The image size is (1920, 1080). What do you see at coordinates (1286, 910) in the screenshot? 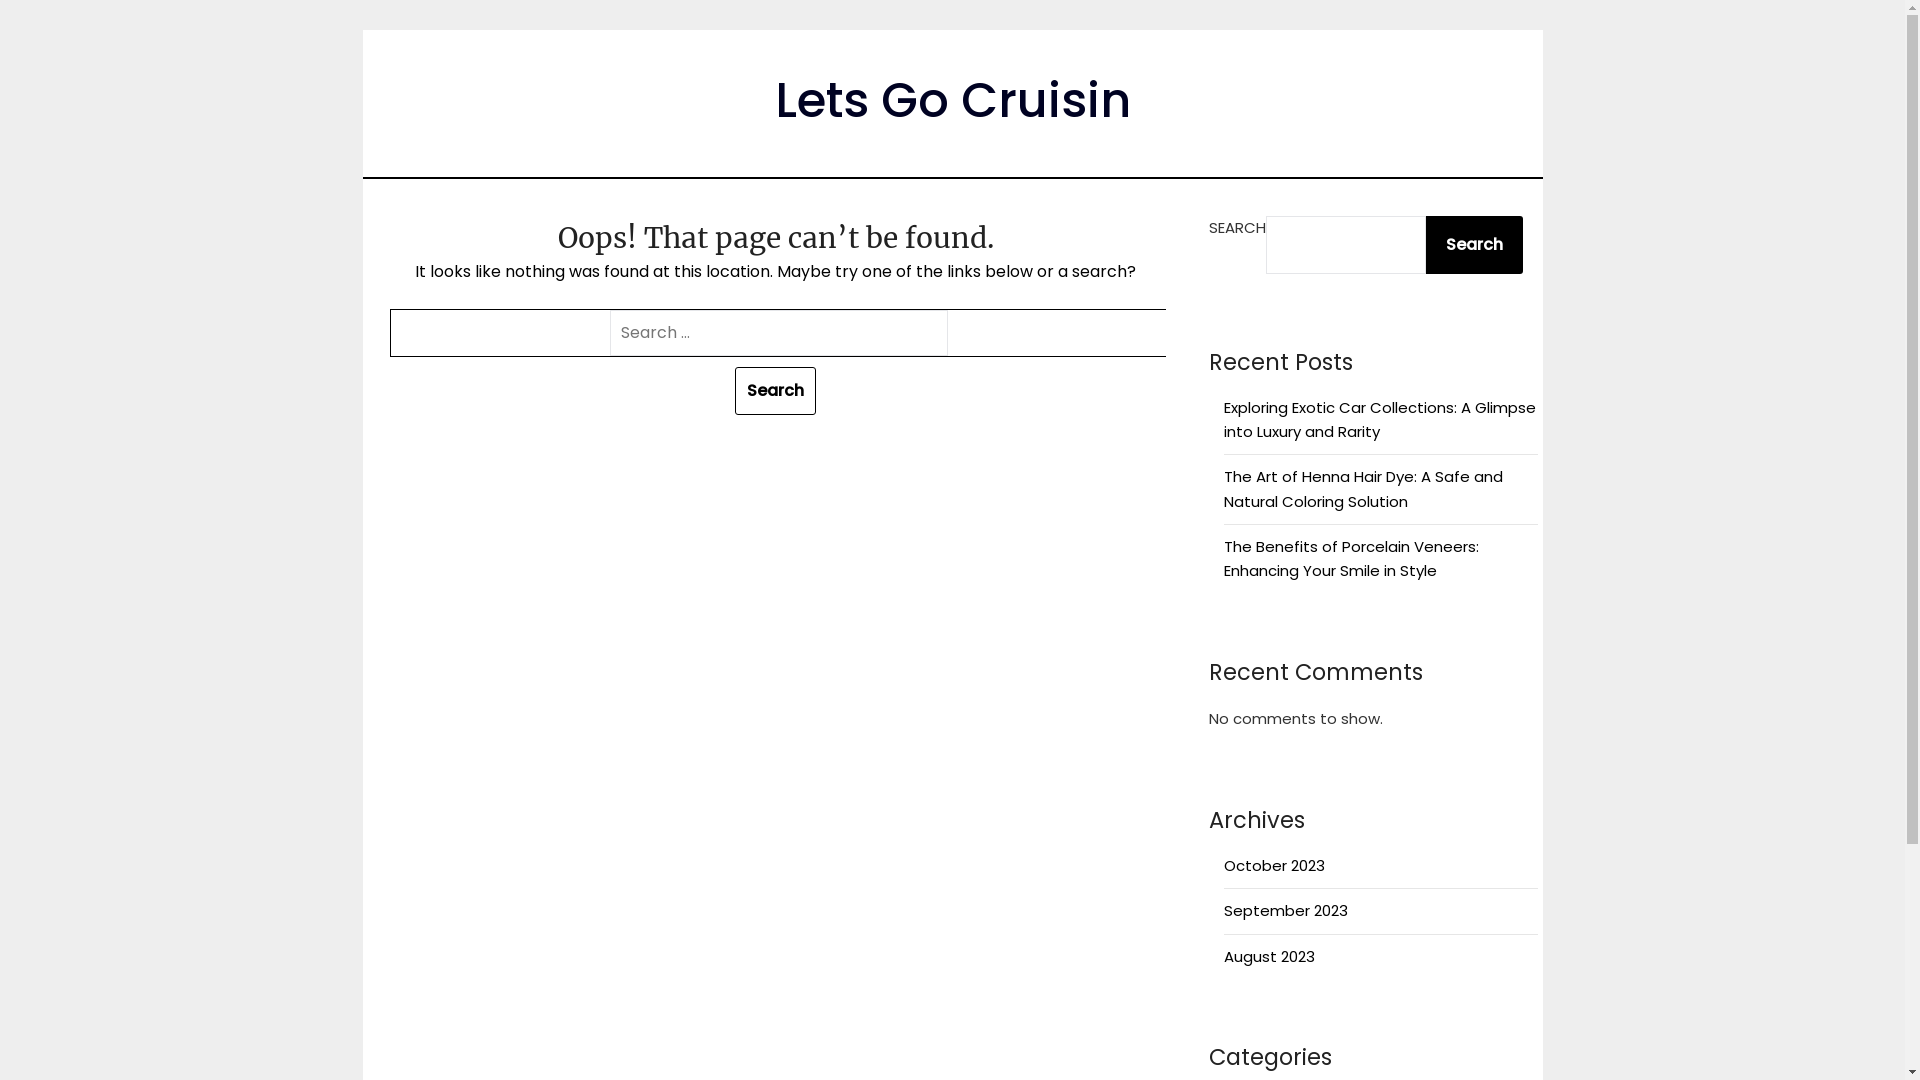
I see `September 2023` at bounding box center [1286, 910].